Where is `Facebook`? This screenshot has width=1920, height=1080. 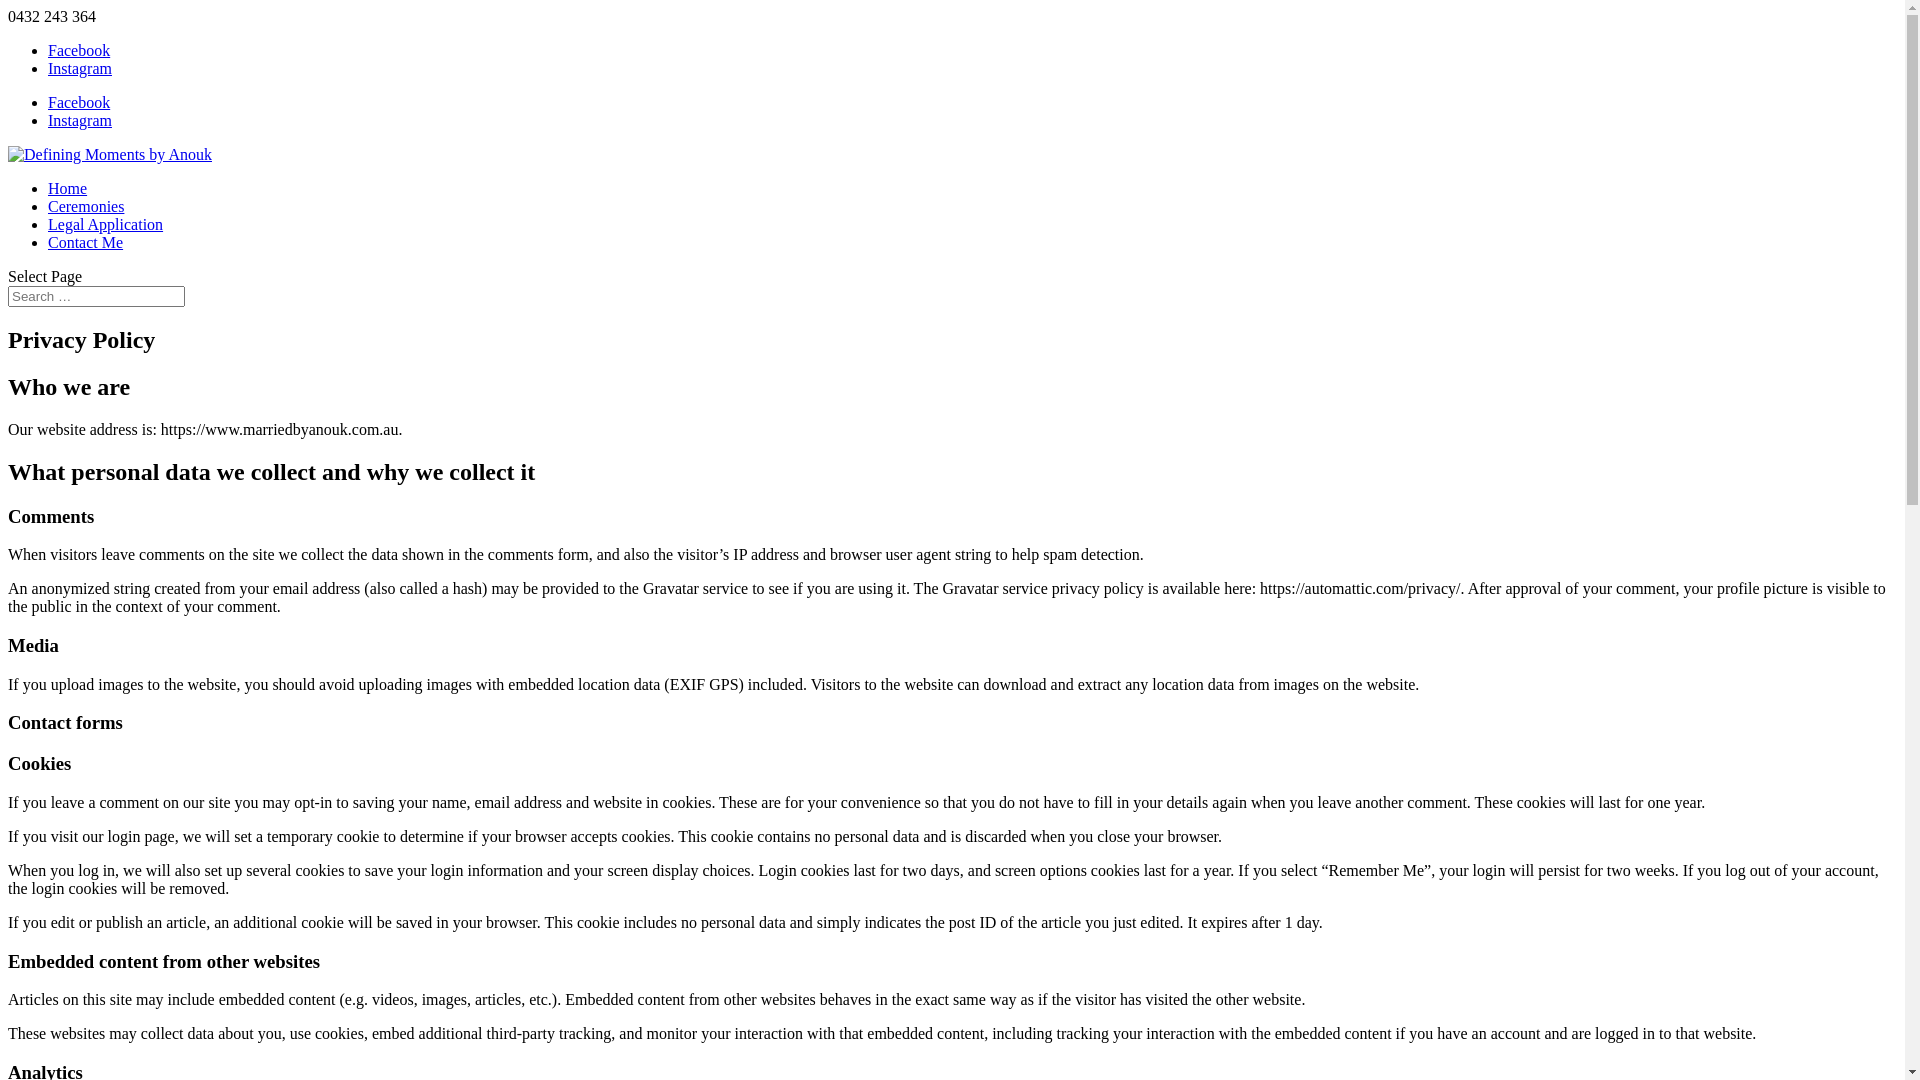
Facebook is located at coordinates (79, 50).